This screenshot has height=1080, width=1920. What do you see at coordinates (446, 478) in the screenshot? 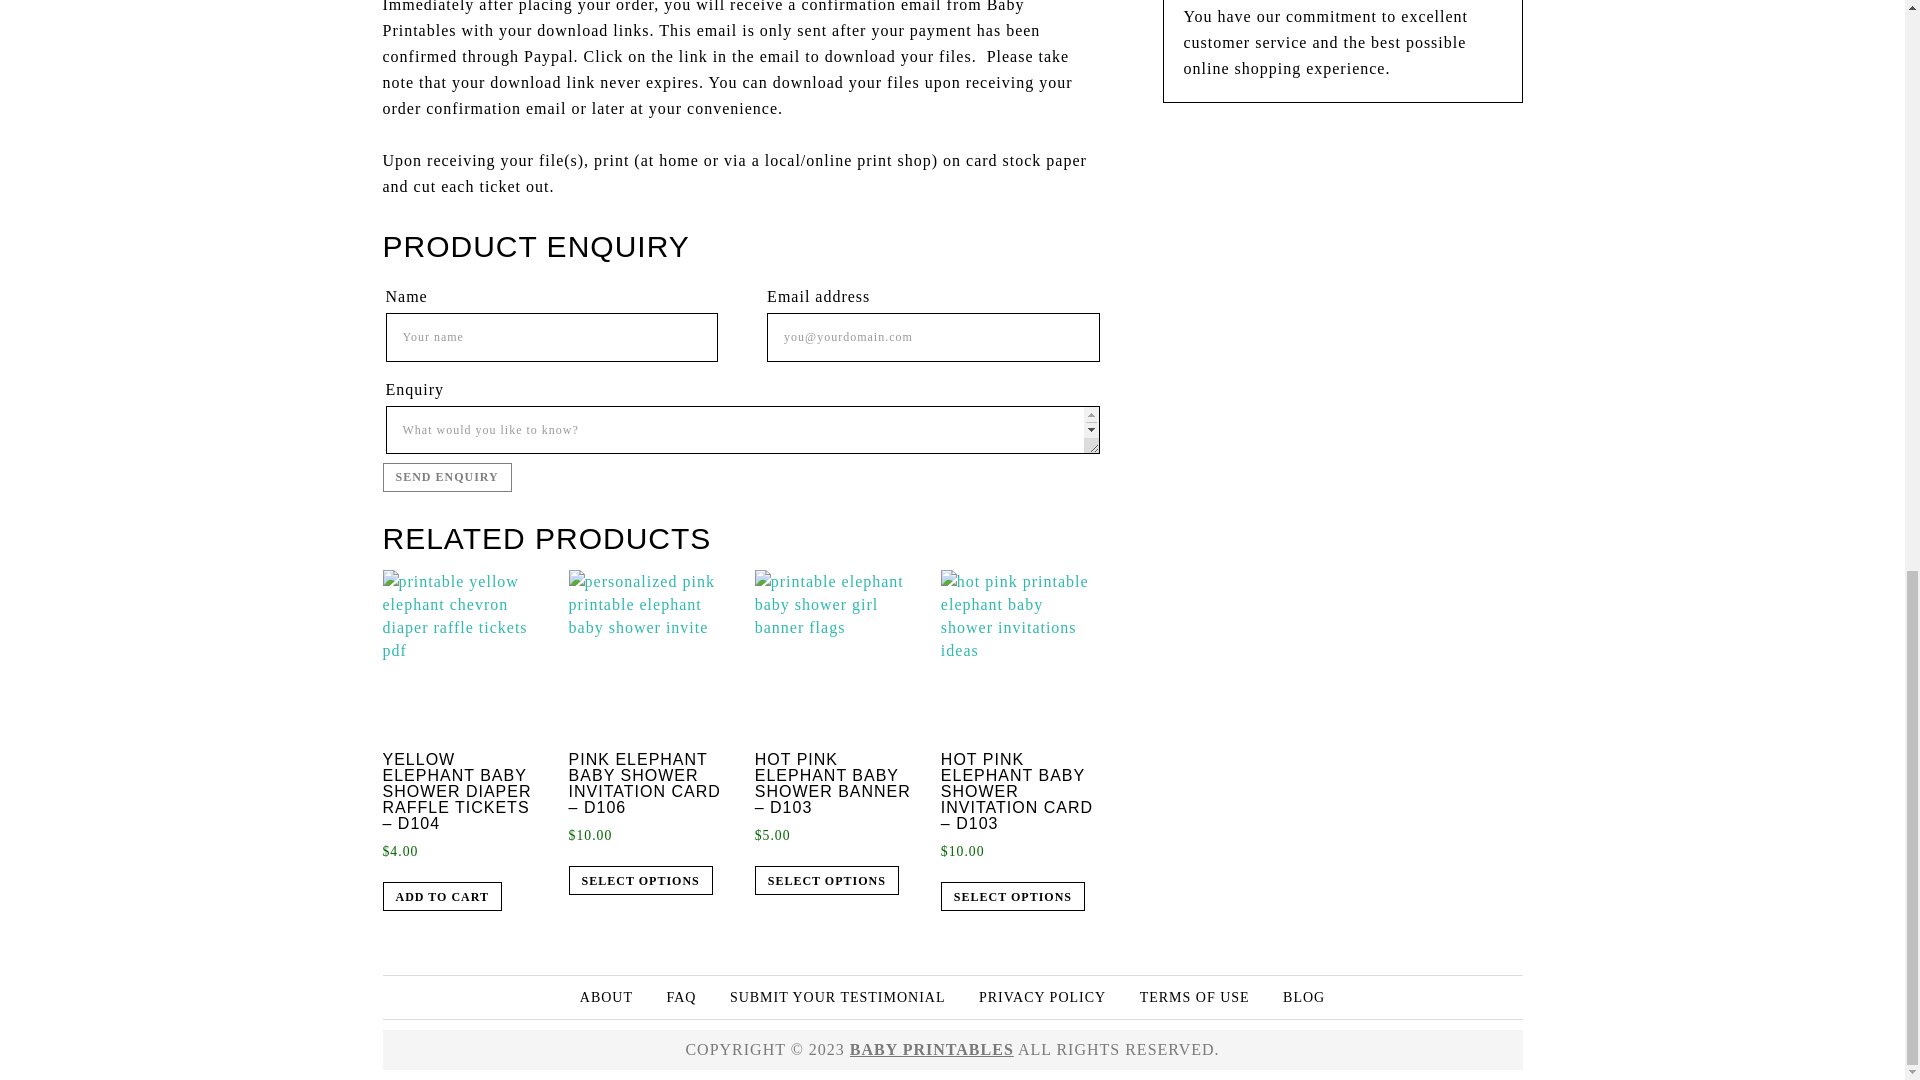
I see `Send Enquiry` at bounding box center [446, 478].